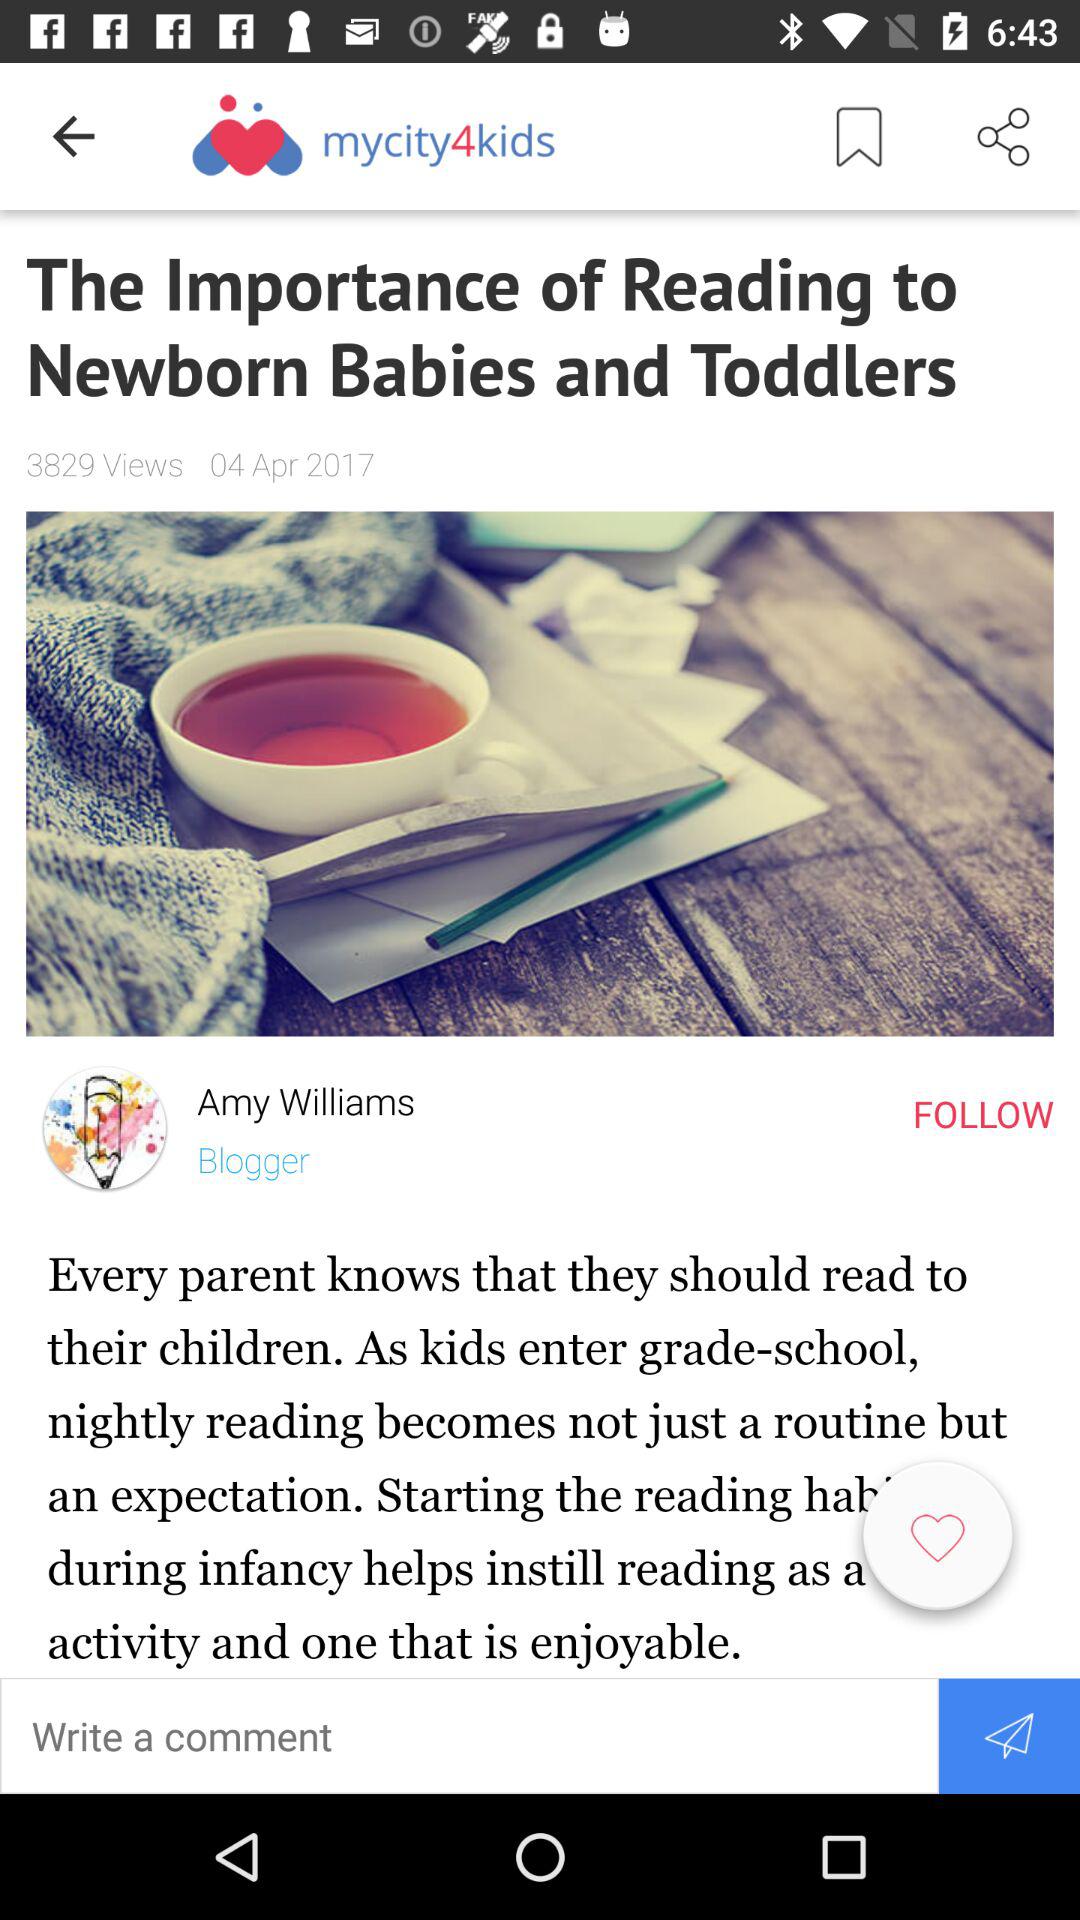  I want to click on swipe to the amy williams item, so click(292, 1096).